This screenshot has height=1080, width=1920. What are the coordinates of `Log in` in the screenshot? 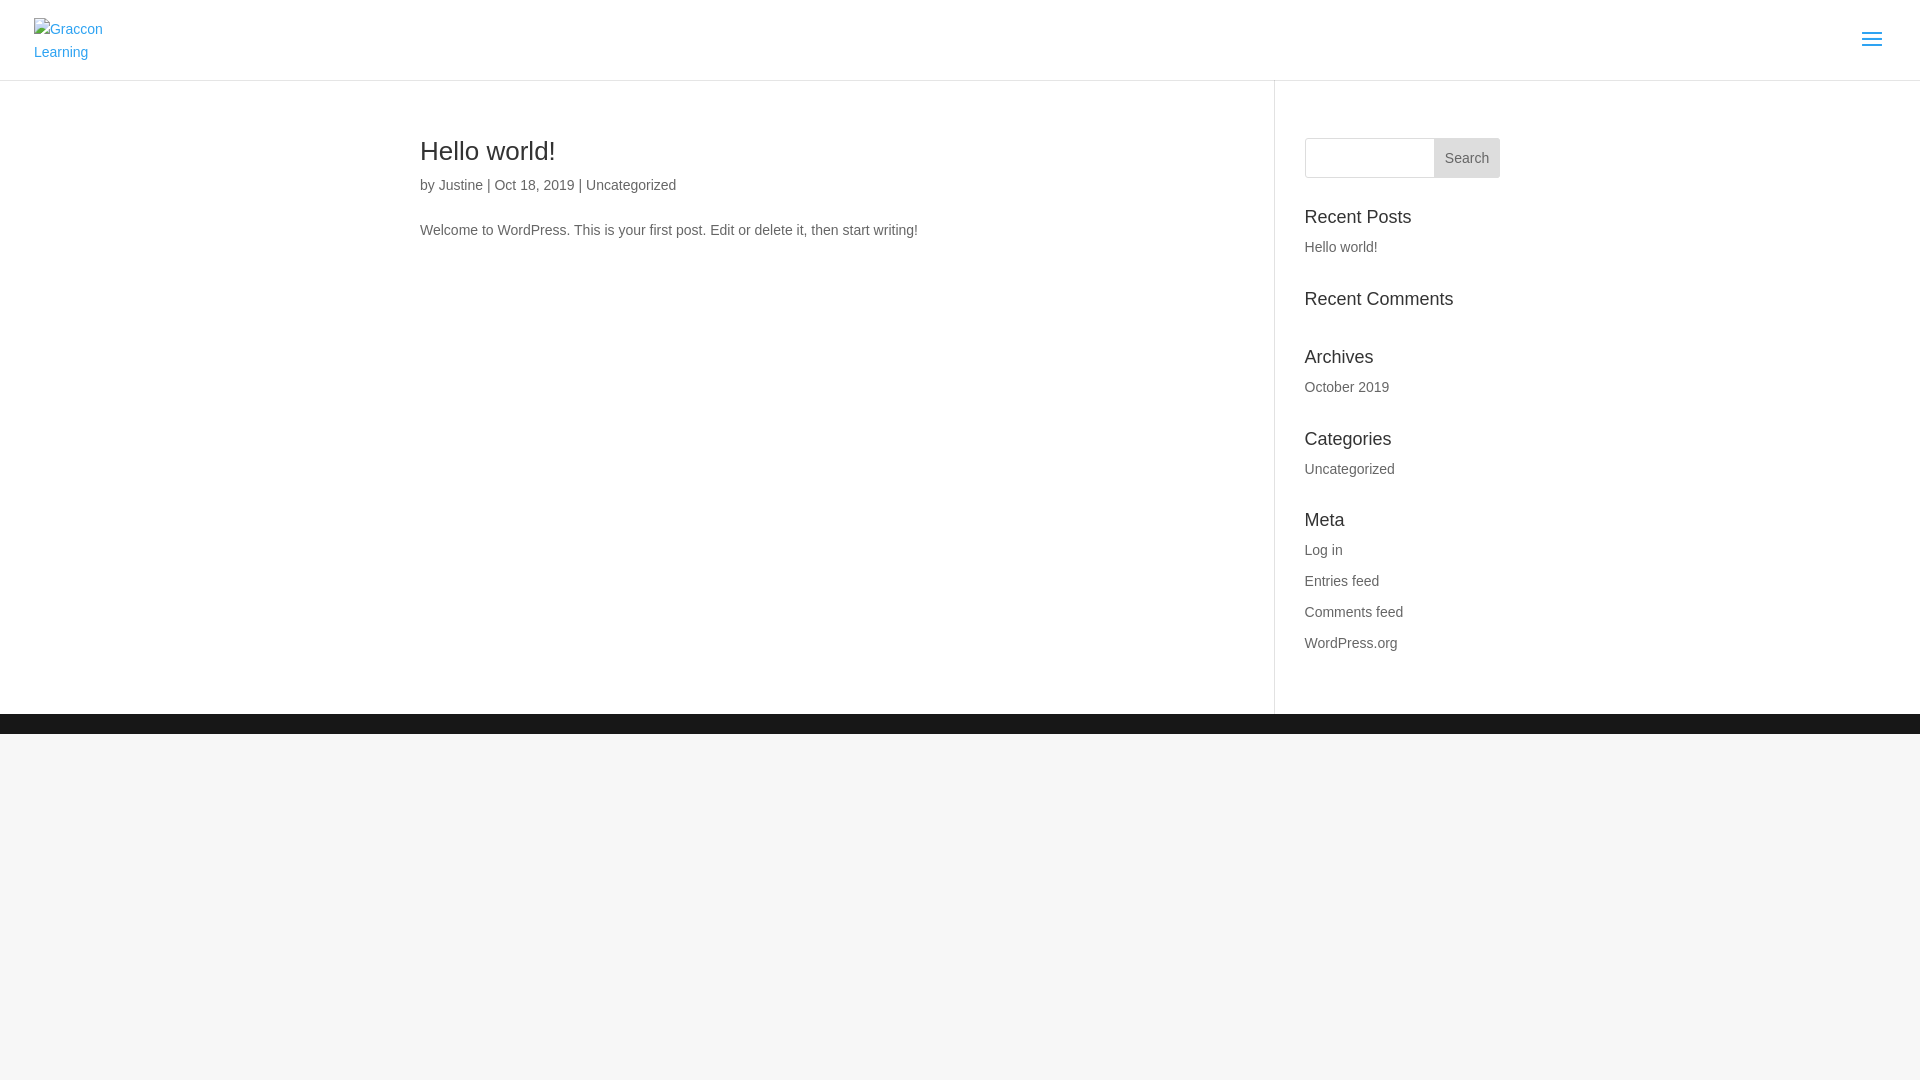 It's located at (1324, 550).